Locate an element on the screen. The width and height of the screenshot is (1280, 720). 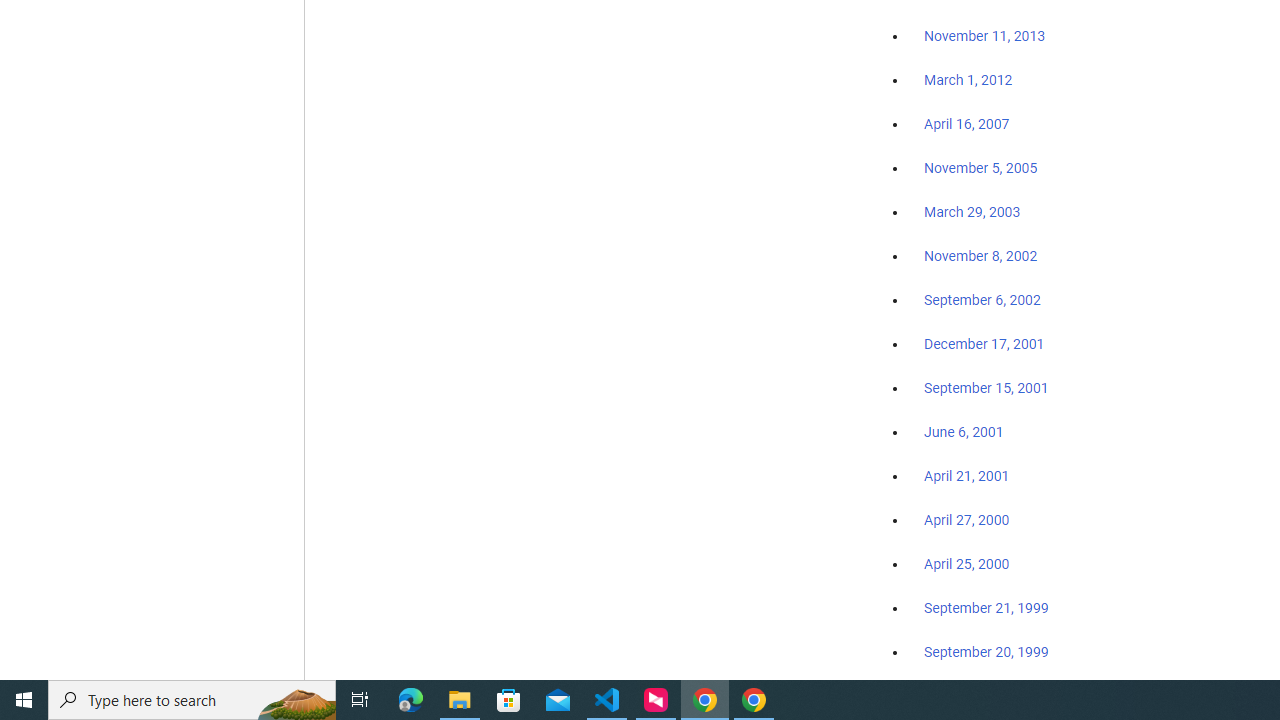
September 15, 2001 is located at coordinates (986, 387).